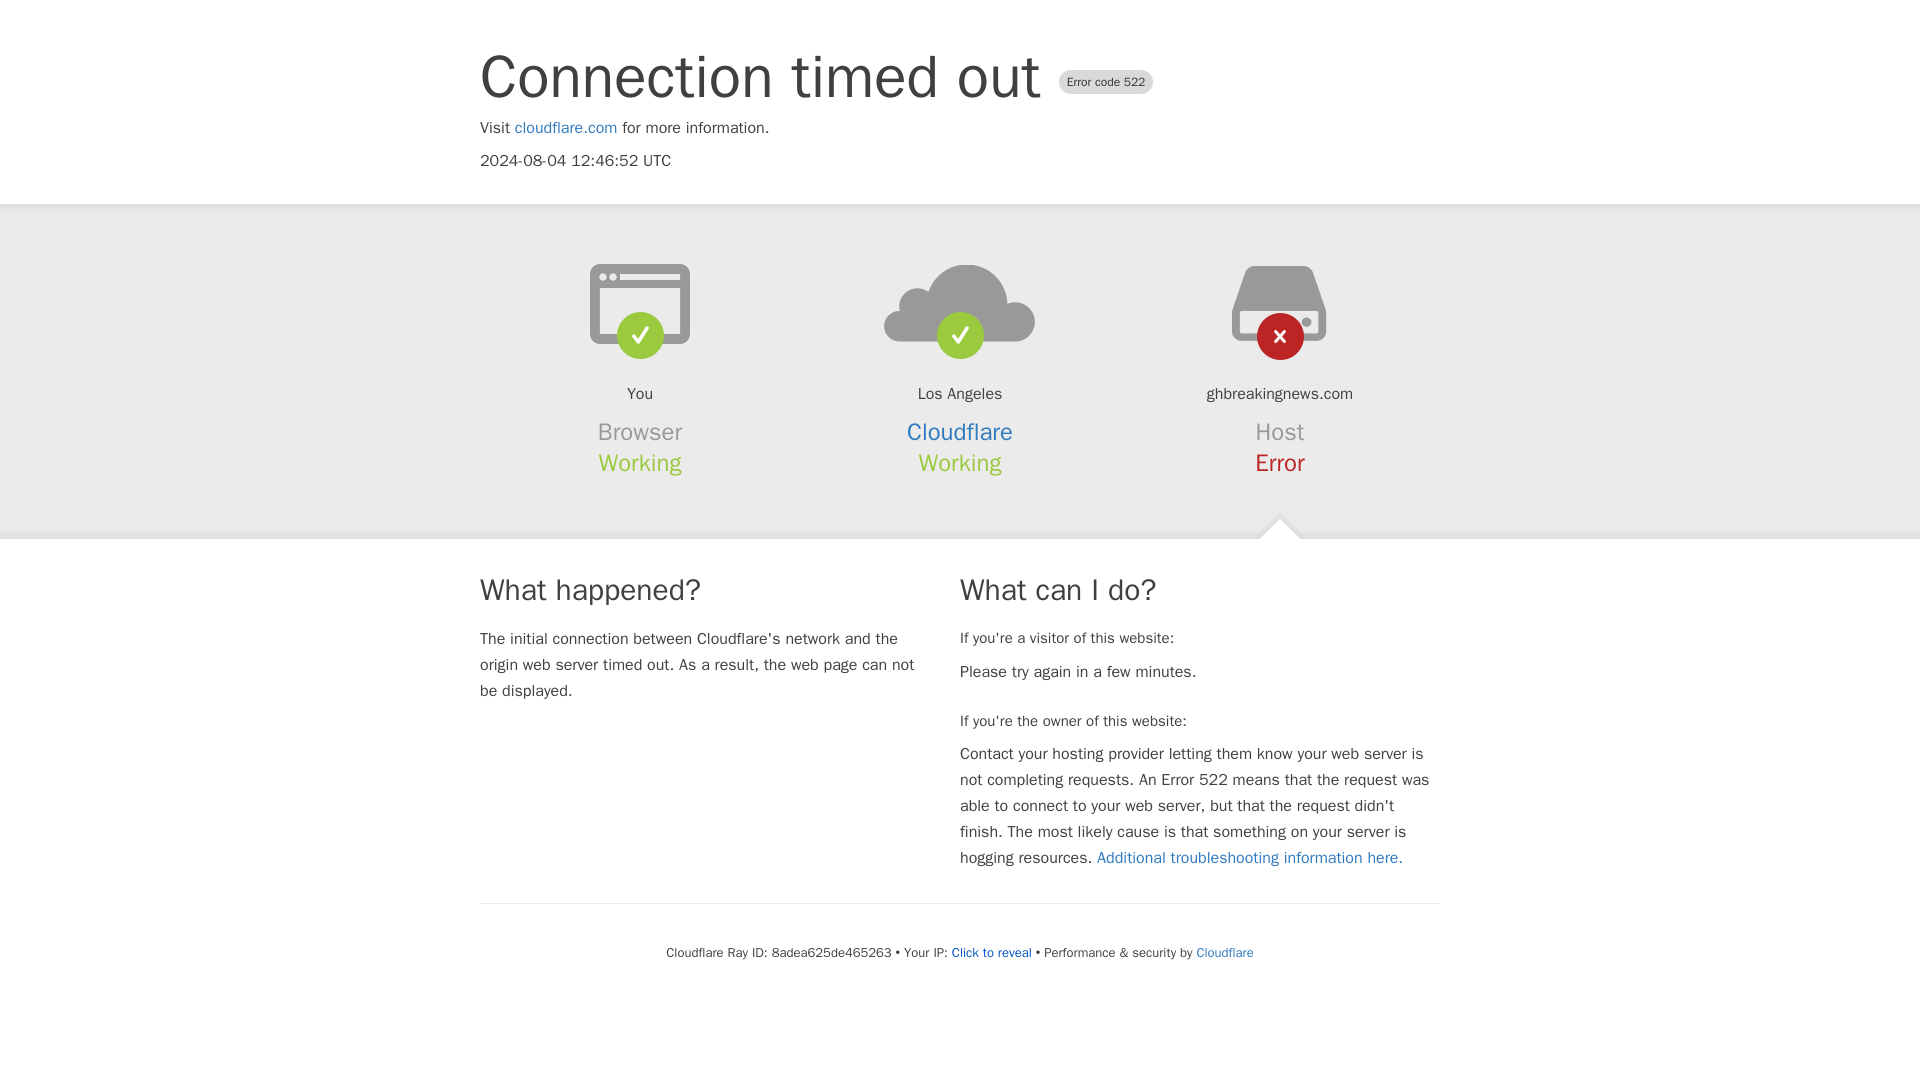 The height and width of the screenshot is (1080, 1920). Describe the element at coordinates (960, 432) in the screenshot. I see `Cloudflare` at that location.